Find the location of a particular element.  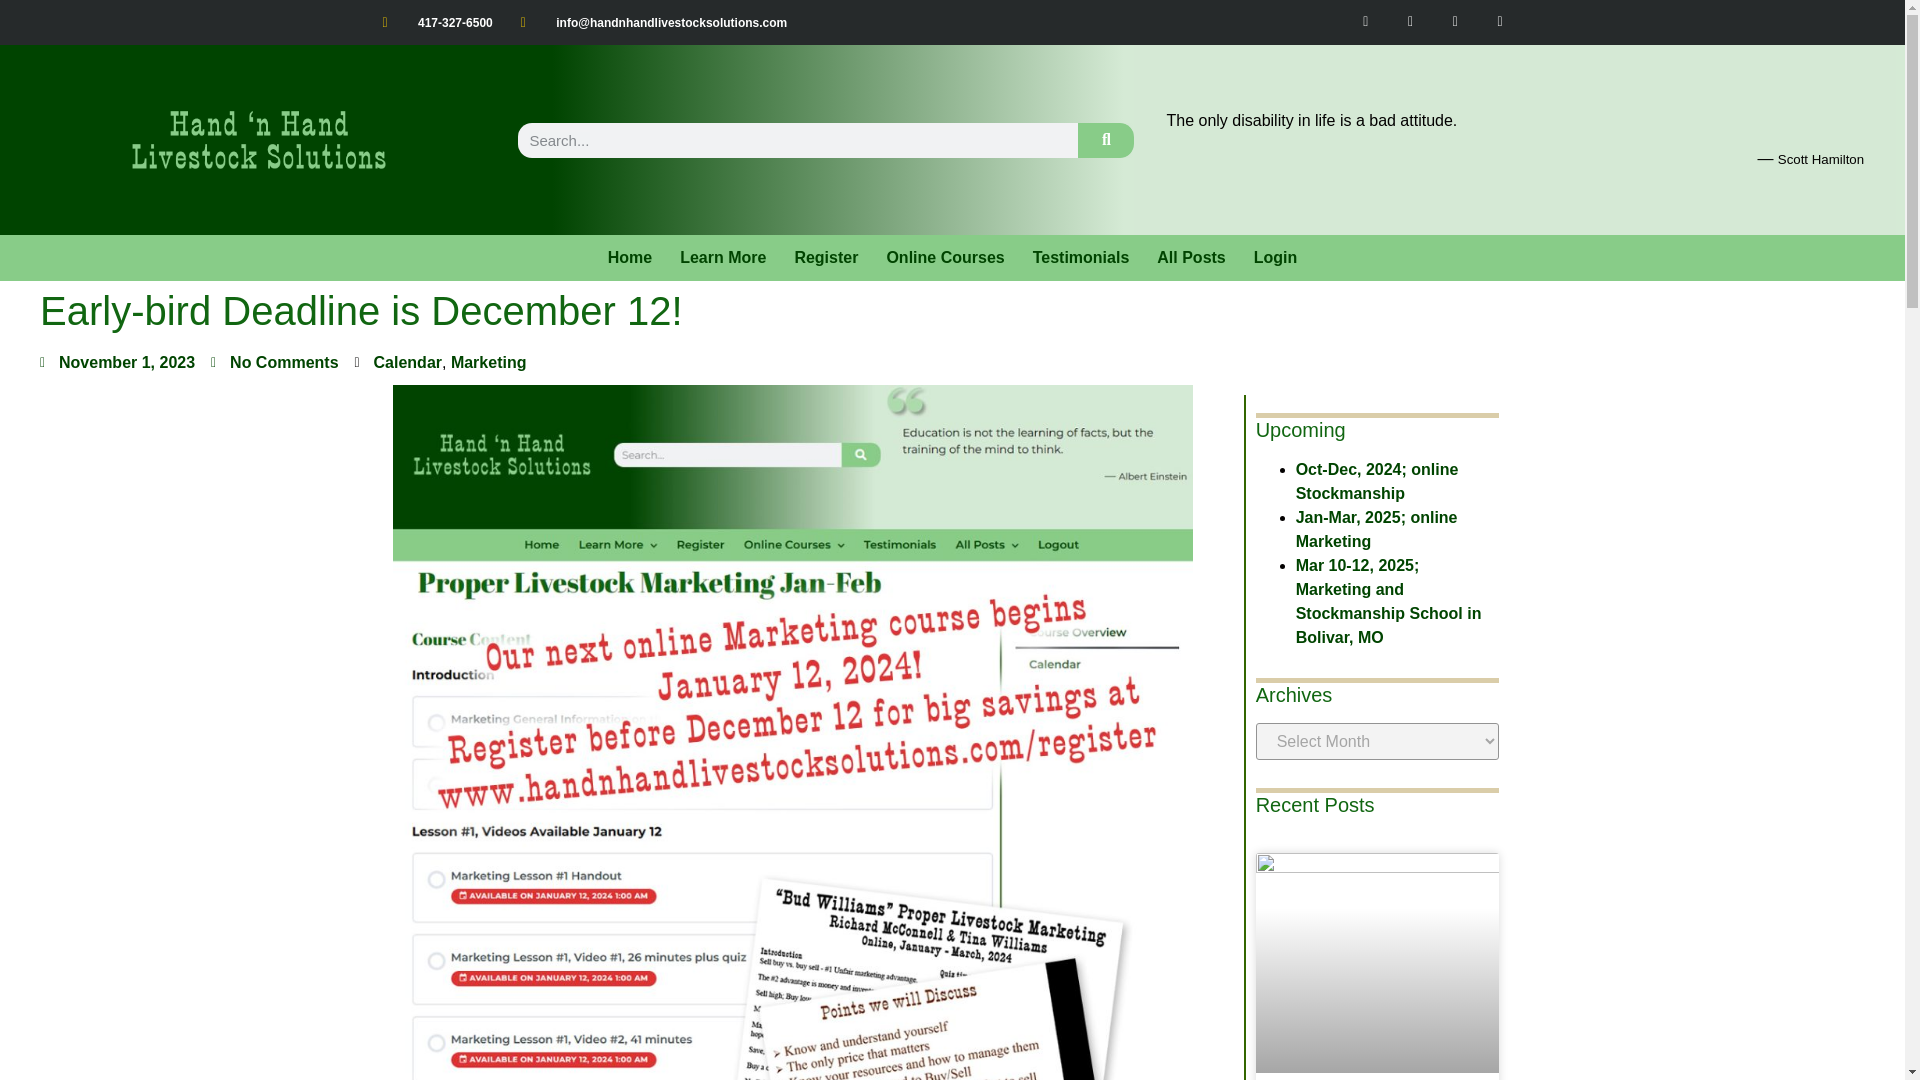

417-327-6500 is located at coordinates (436, 23).